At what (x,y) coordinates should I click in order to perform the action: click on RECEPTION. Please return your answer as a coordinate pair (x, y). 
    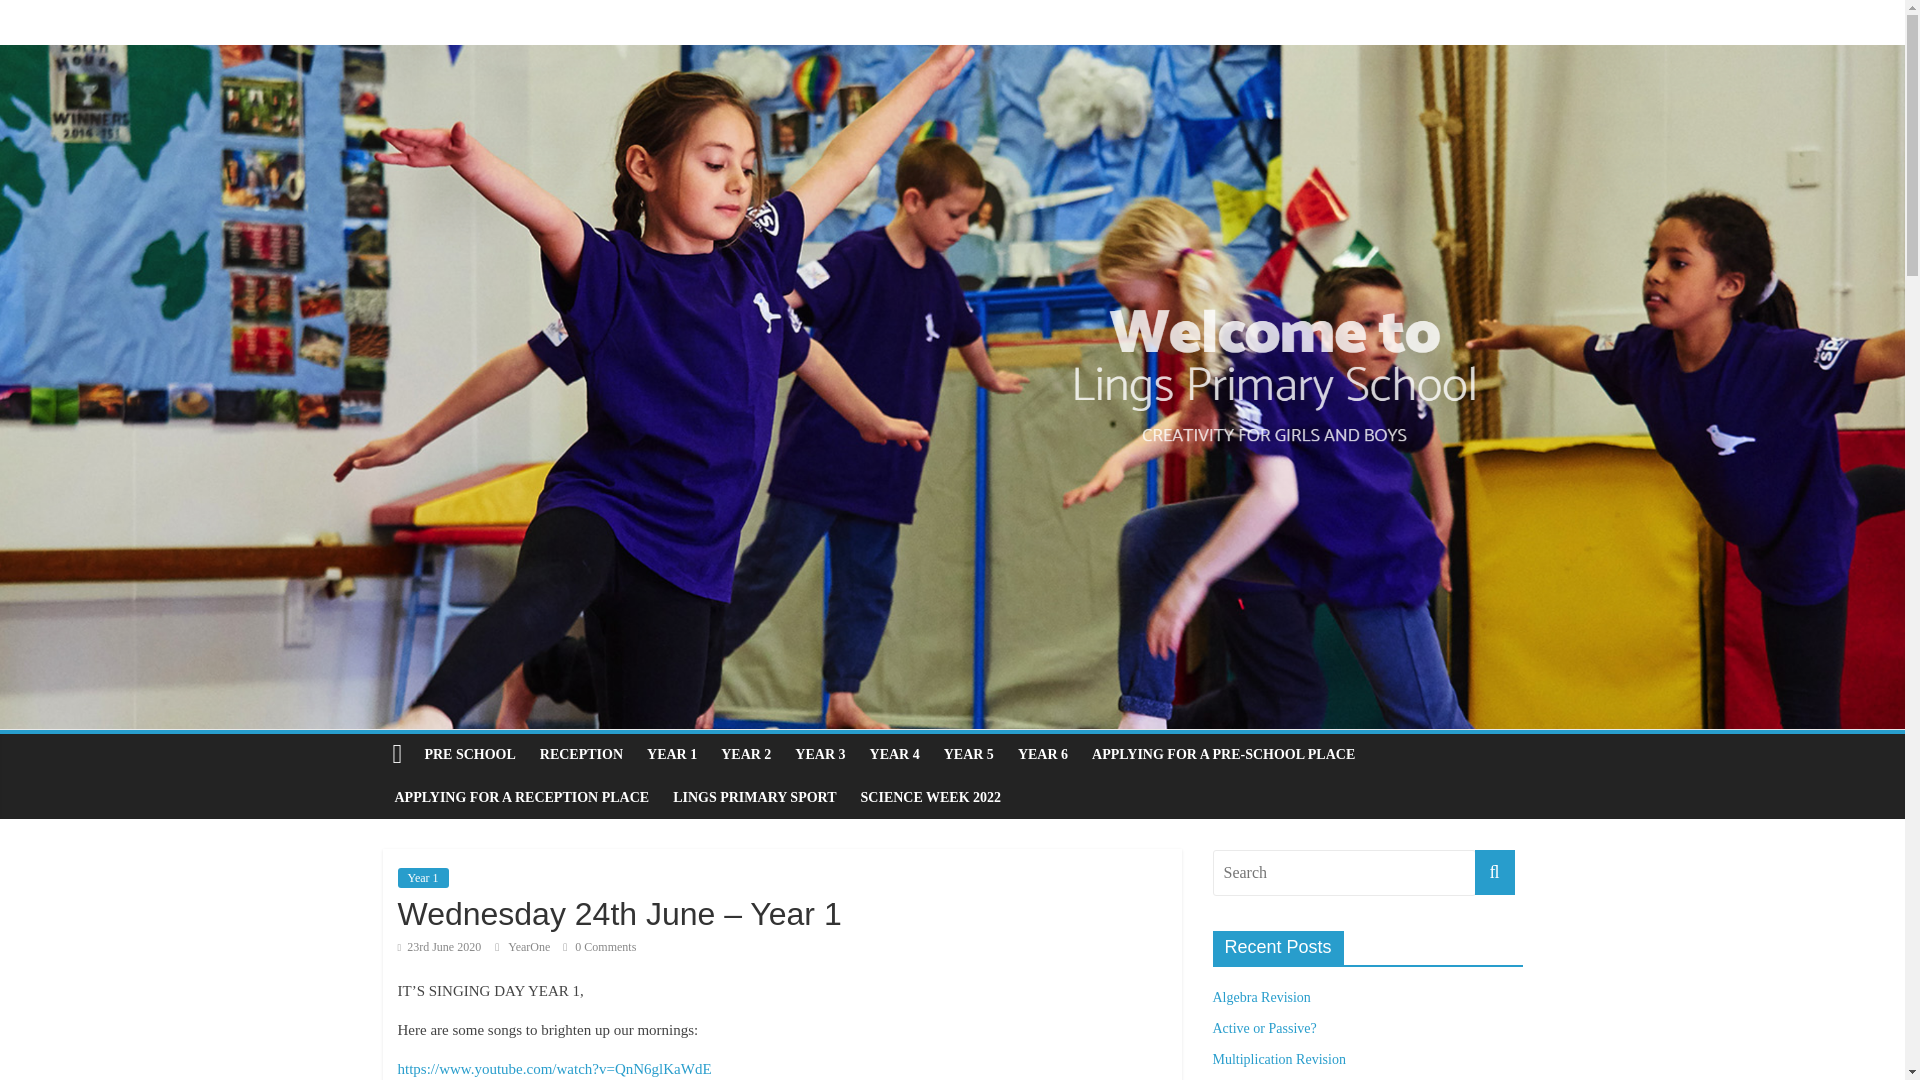
    Looking at the image, I should click on (582, 755).